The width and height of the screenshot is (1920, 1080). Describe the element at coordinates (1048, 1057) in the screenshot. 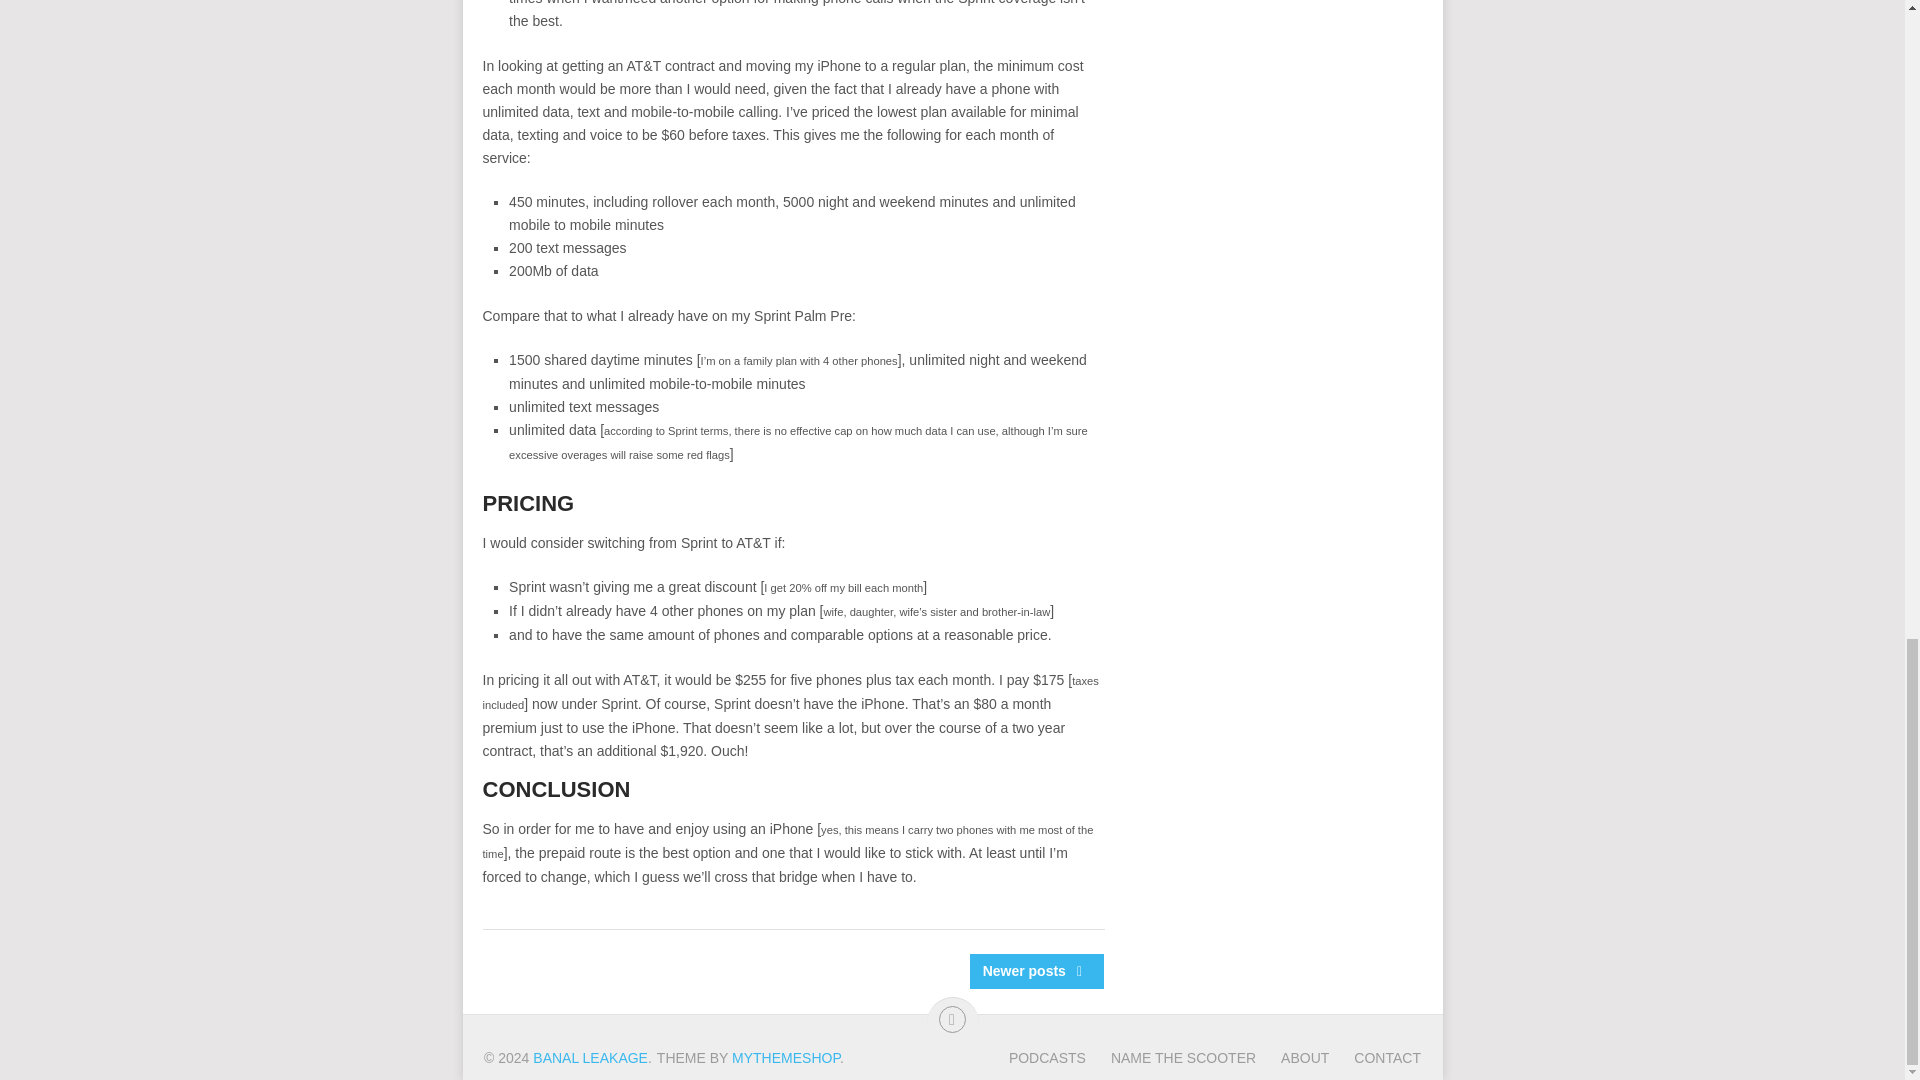

I see `PODCASTS` at that location.